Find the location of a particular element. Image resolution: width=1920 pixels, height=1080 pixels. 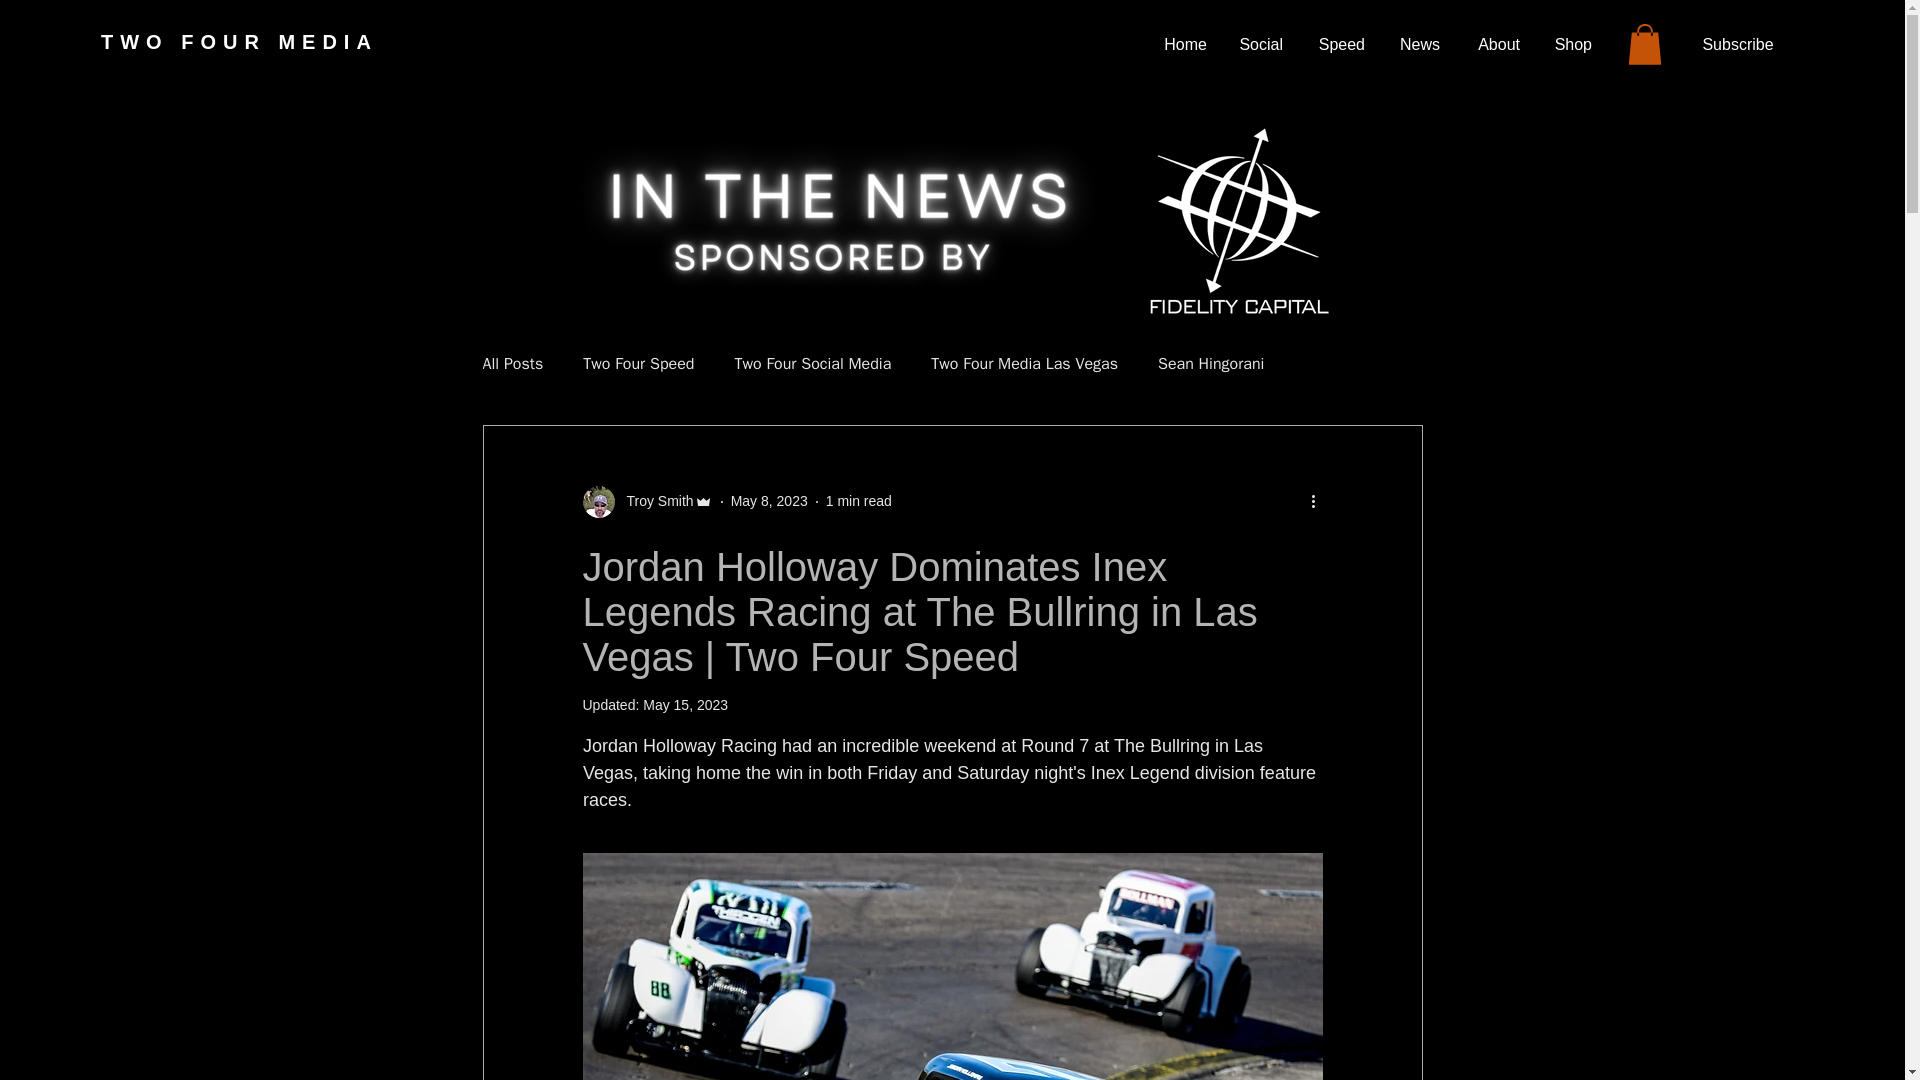

Two Four Speed is located at coordinates (638, 364).